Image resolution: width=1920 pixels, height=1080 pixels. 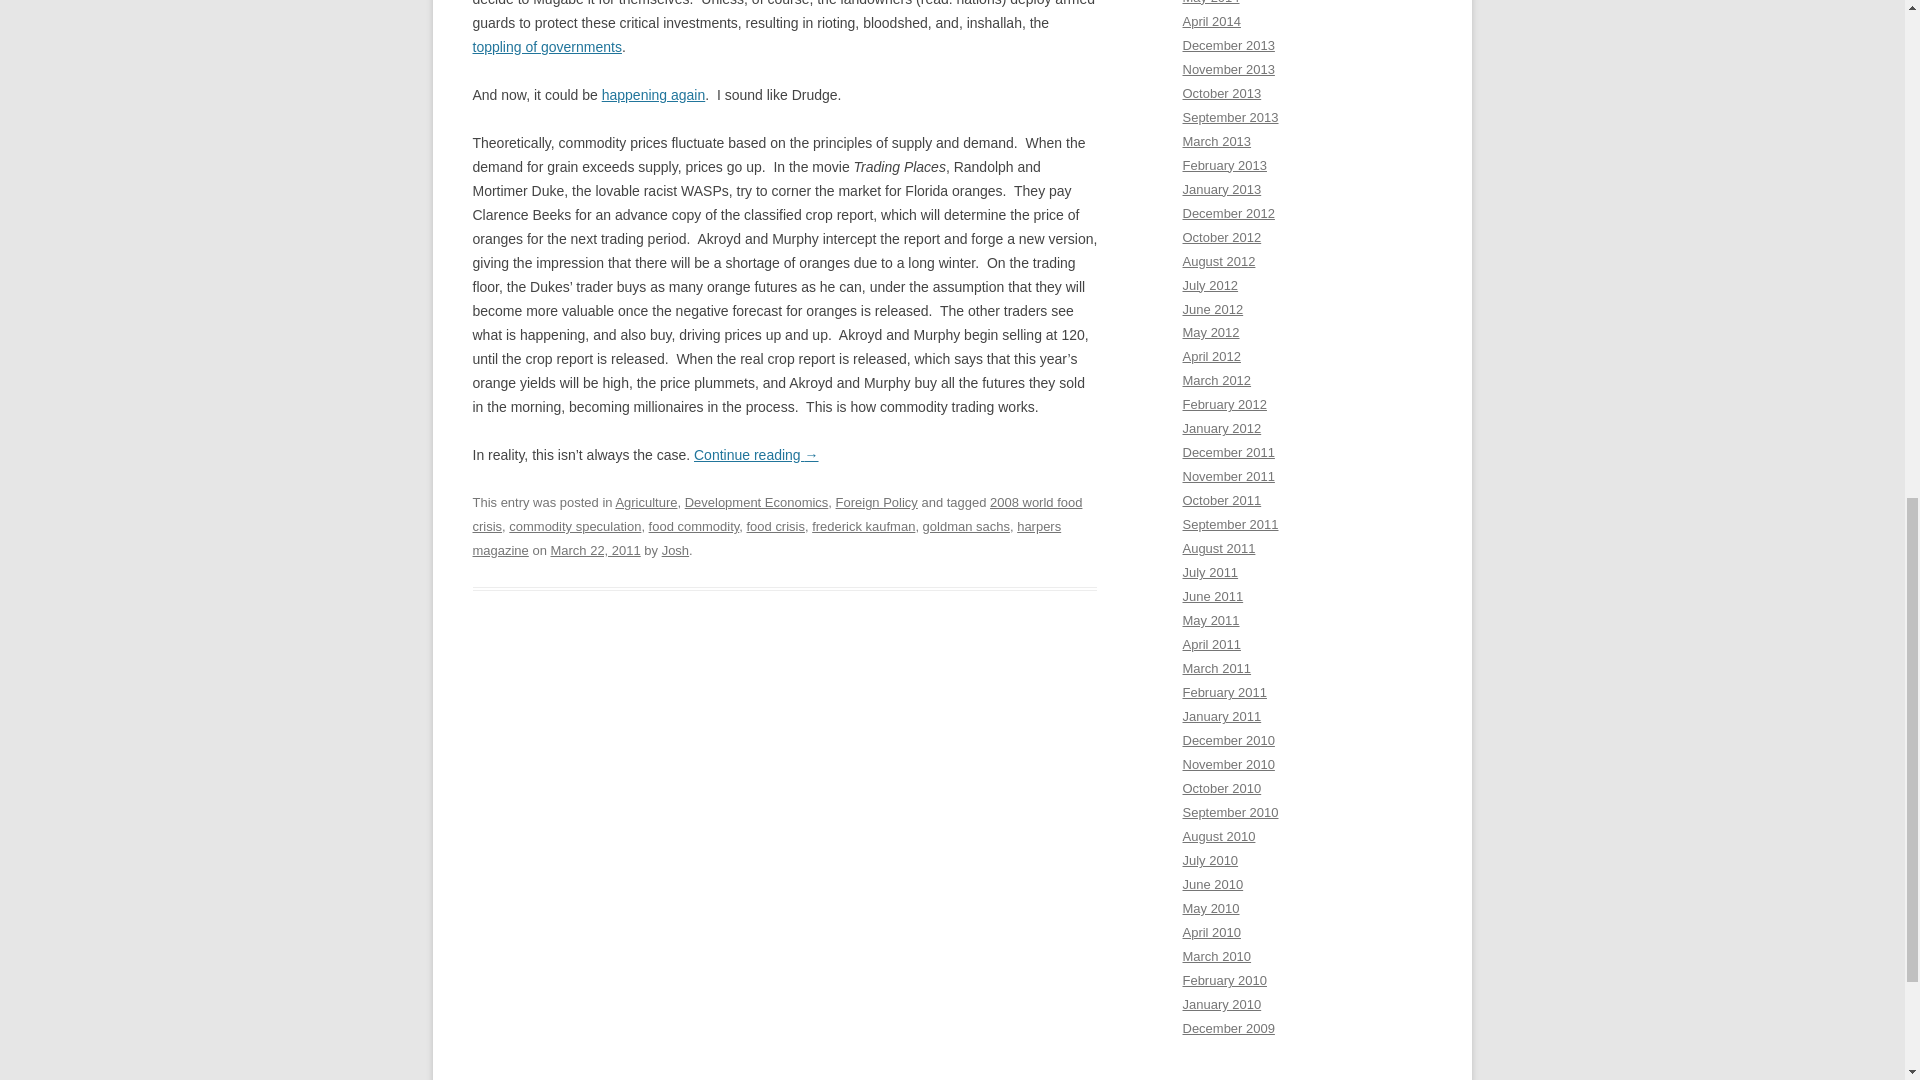 What do you see at coordinates (766, 538) in the screenshot?
I see `harpers magazine` at bounding box center [766, 538].